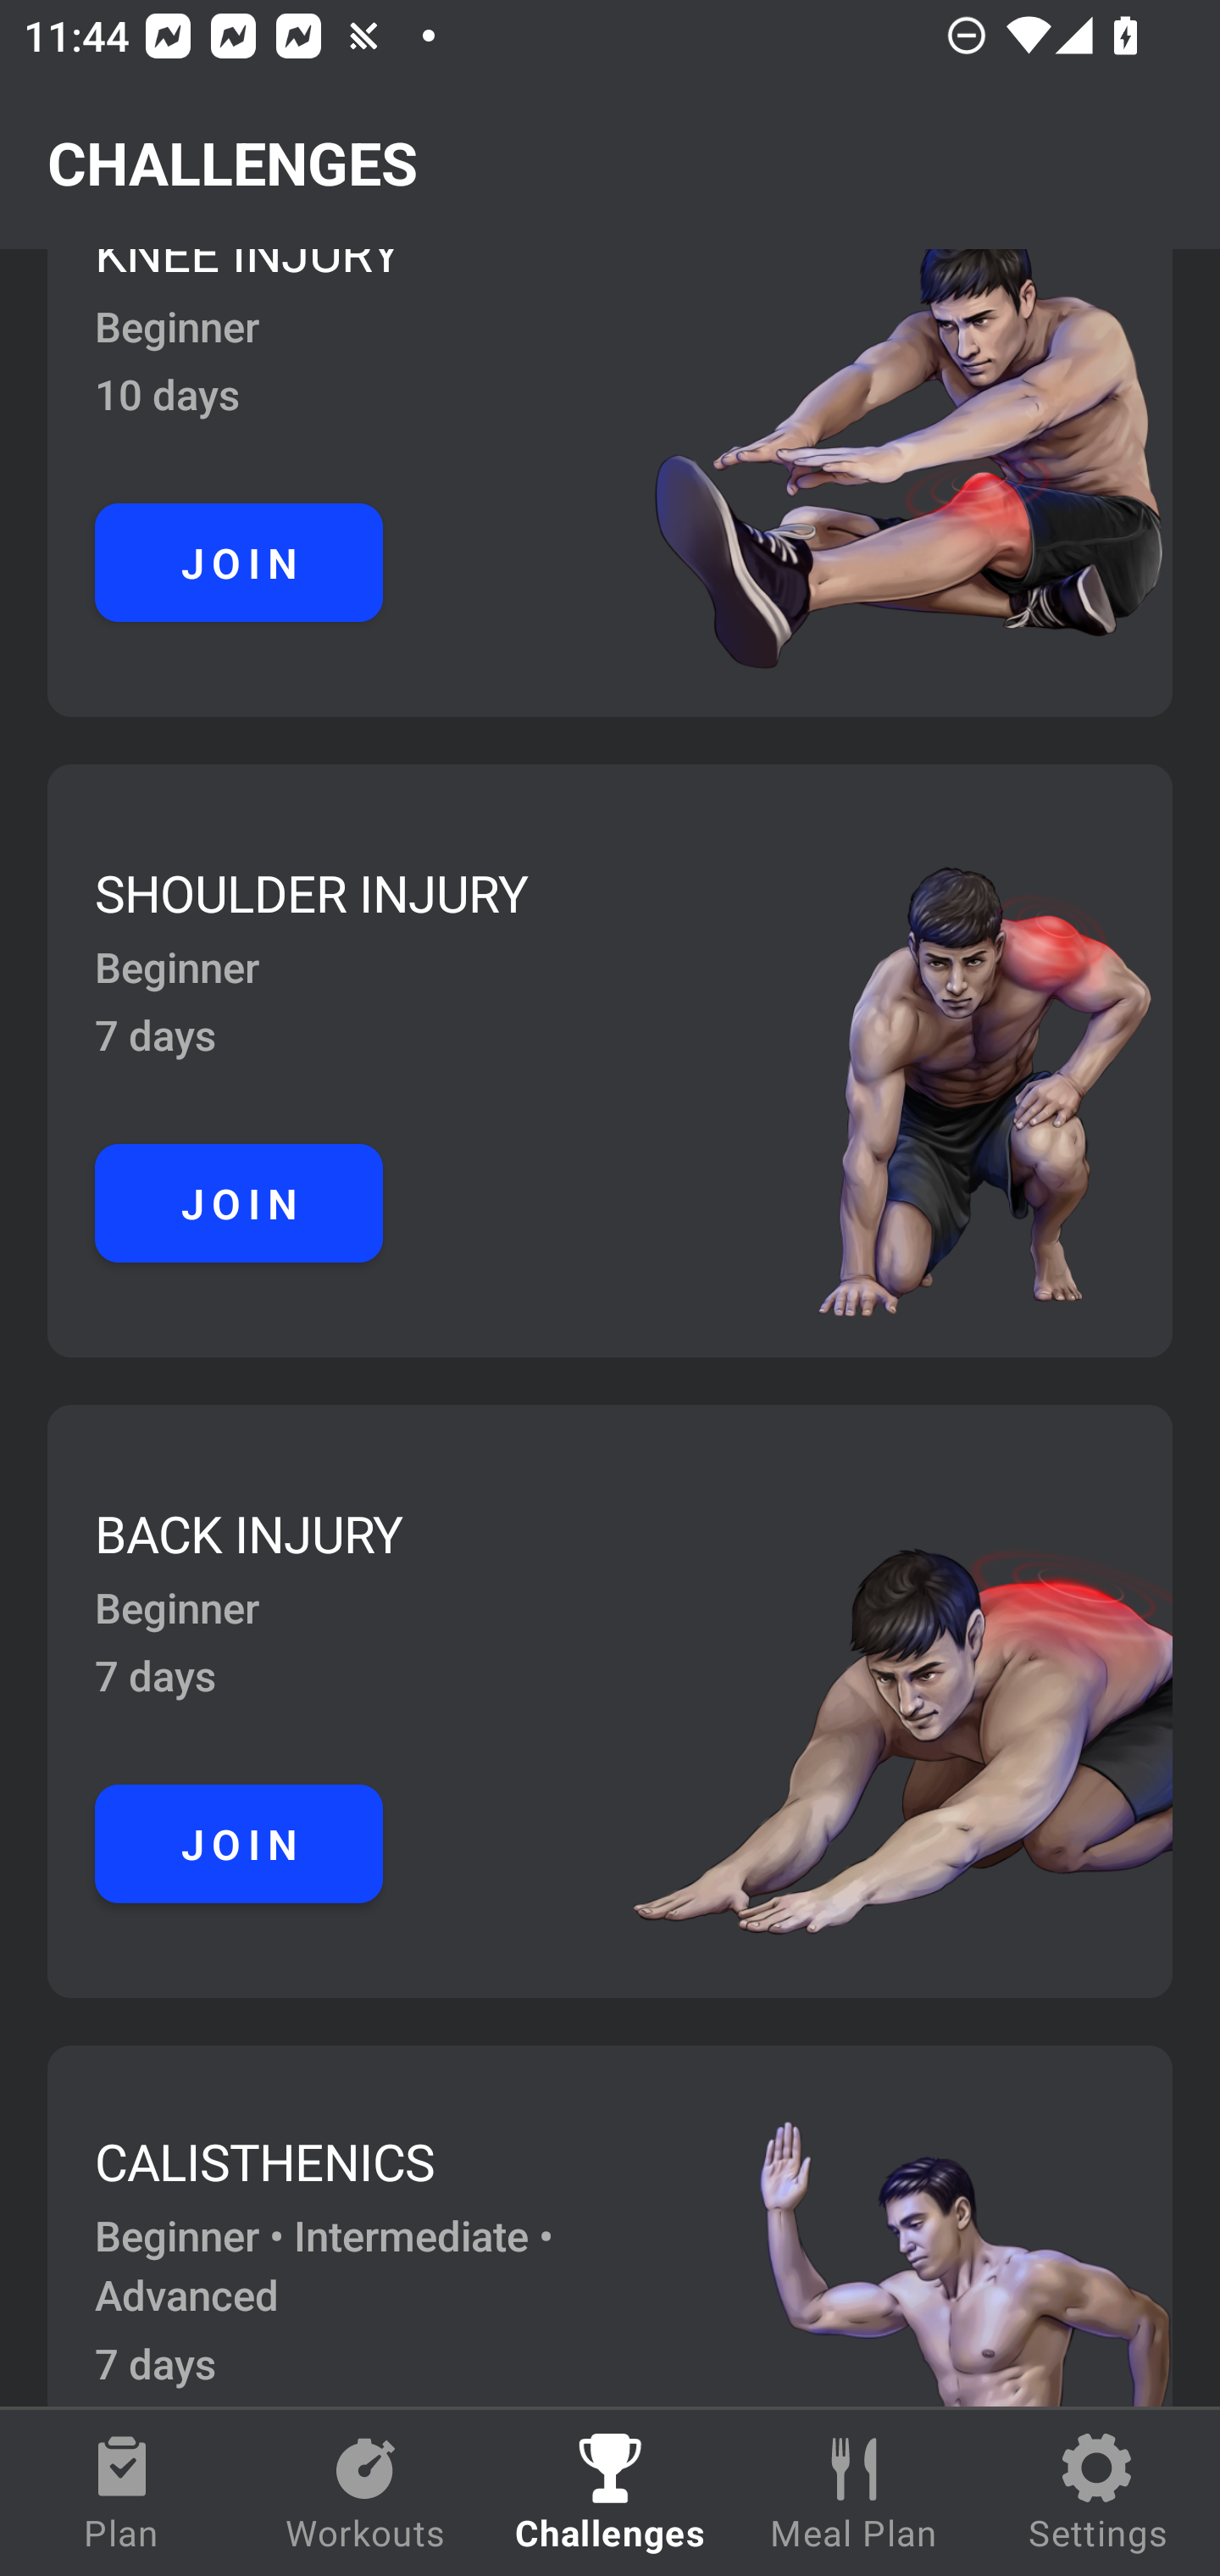 The image size is (1220, 2576). What do you see at coordinates (366, 2493) in the screenshot?
I see ` Workouts ` at bounding box center [366, 2493].